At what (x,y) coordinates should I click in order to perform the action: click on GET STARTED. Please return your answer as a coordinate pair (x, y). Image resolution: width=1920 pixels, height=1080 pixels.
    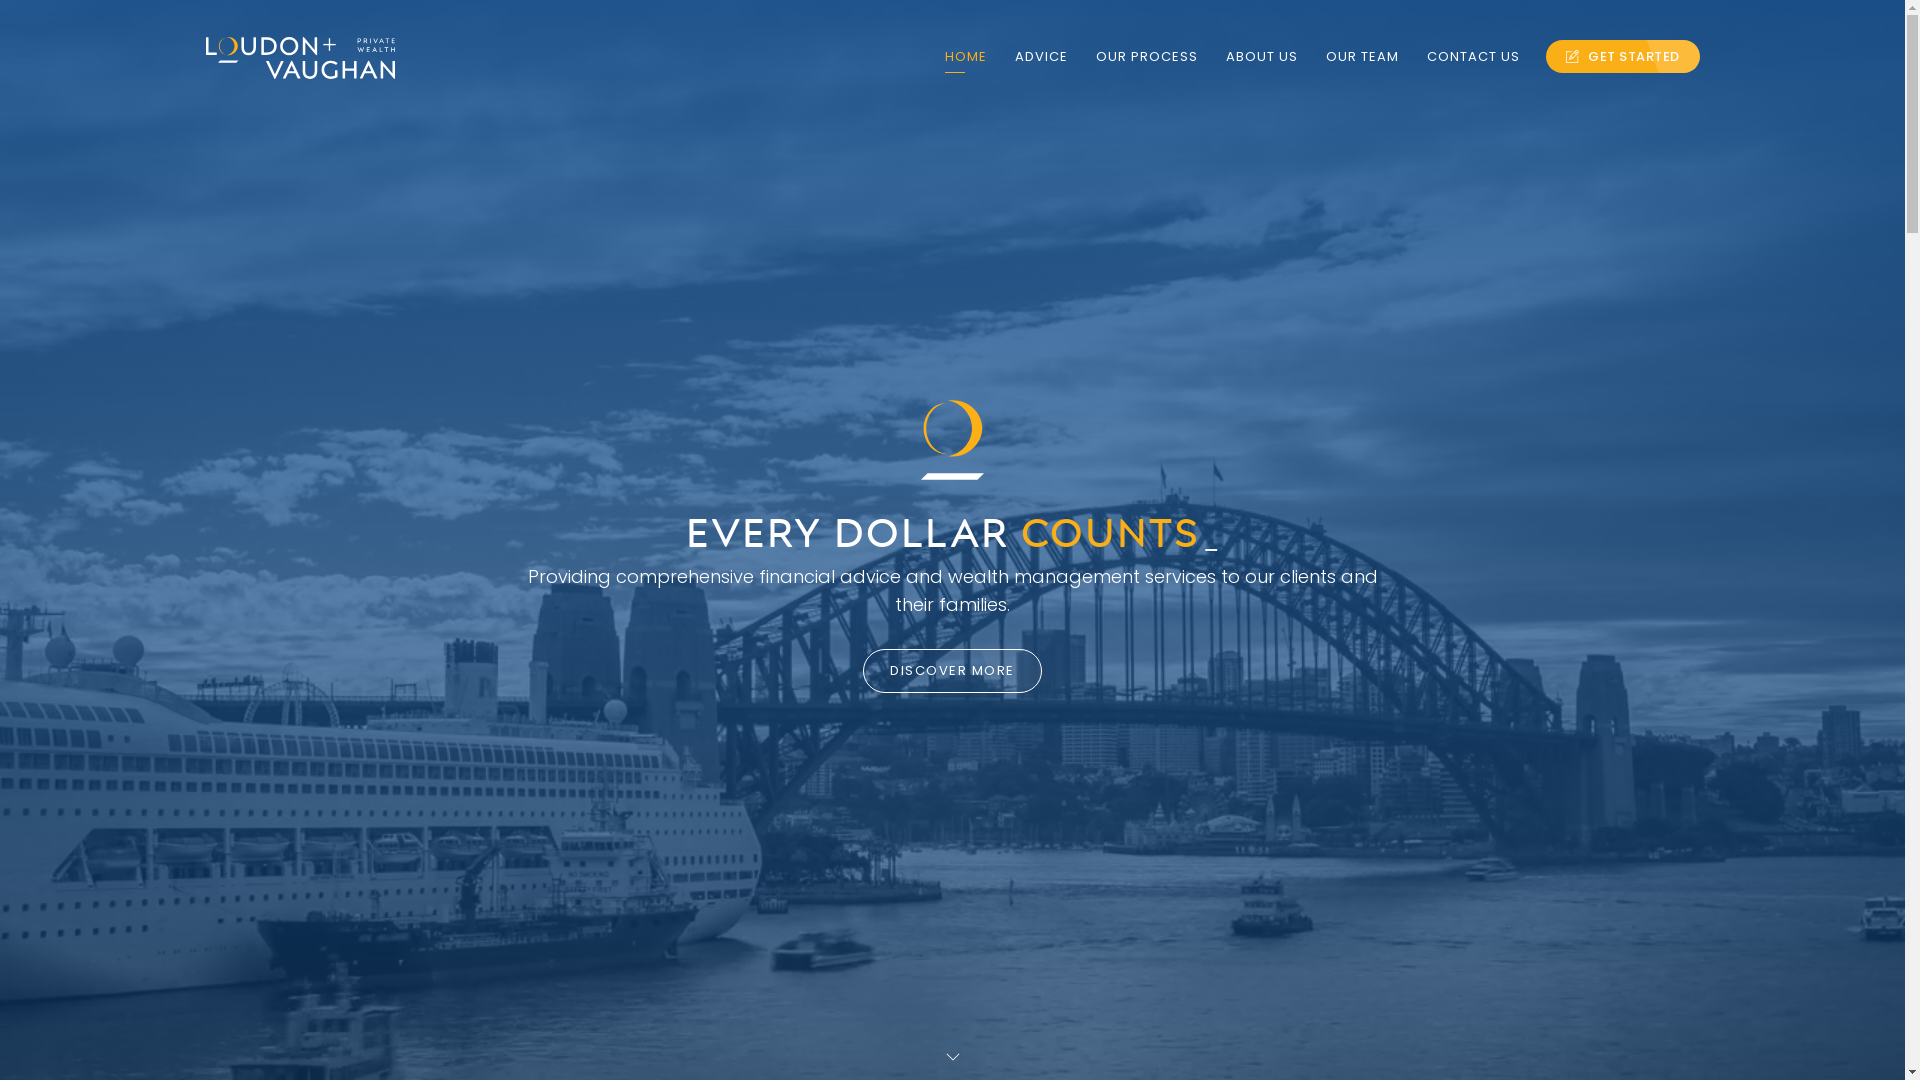
    Looking at the image, I should click on (1623, 56).